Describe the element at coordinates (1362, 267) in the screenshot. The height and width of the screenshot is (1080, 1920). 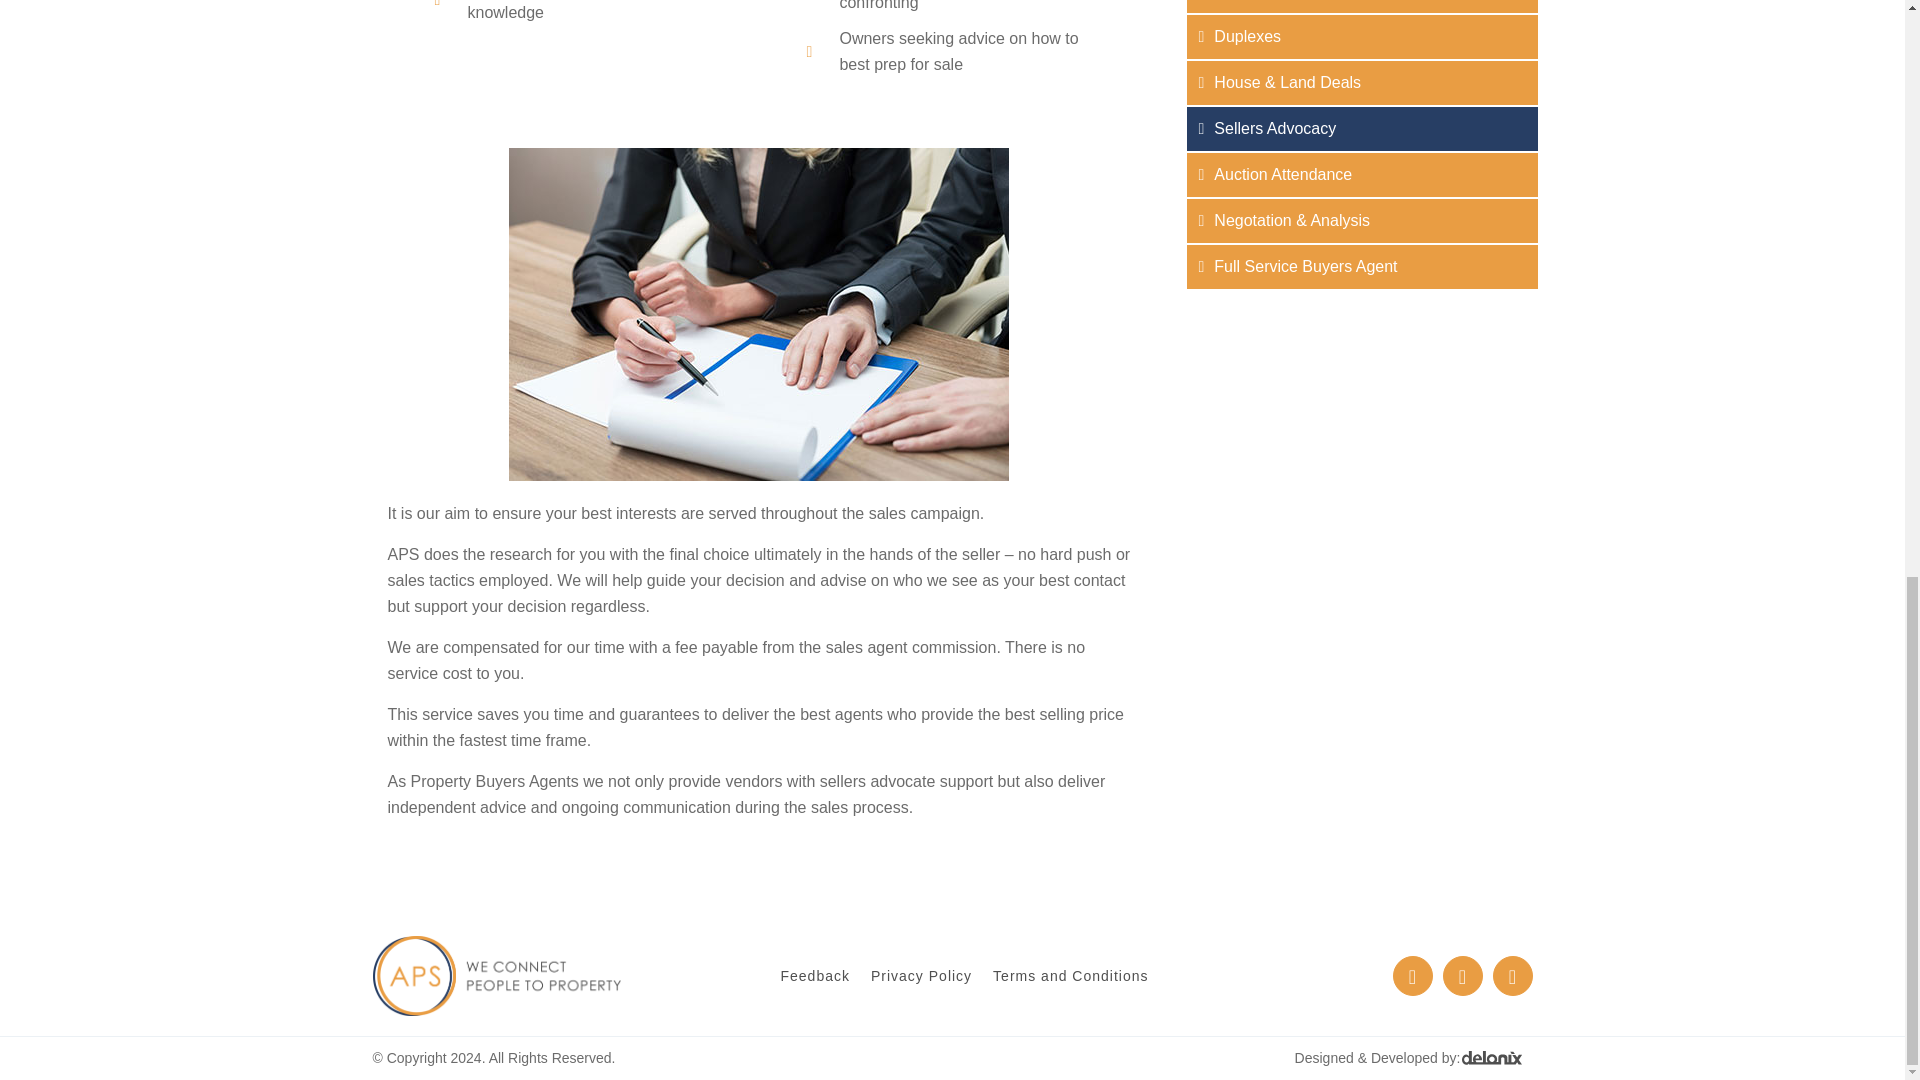
I see `Full Service Buyers Agent` at that location.